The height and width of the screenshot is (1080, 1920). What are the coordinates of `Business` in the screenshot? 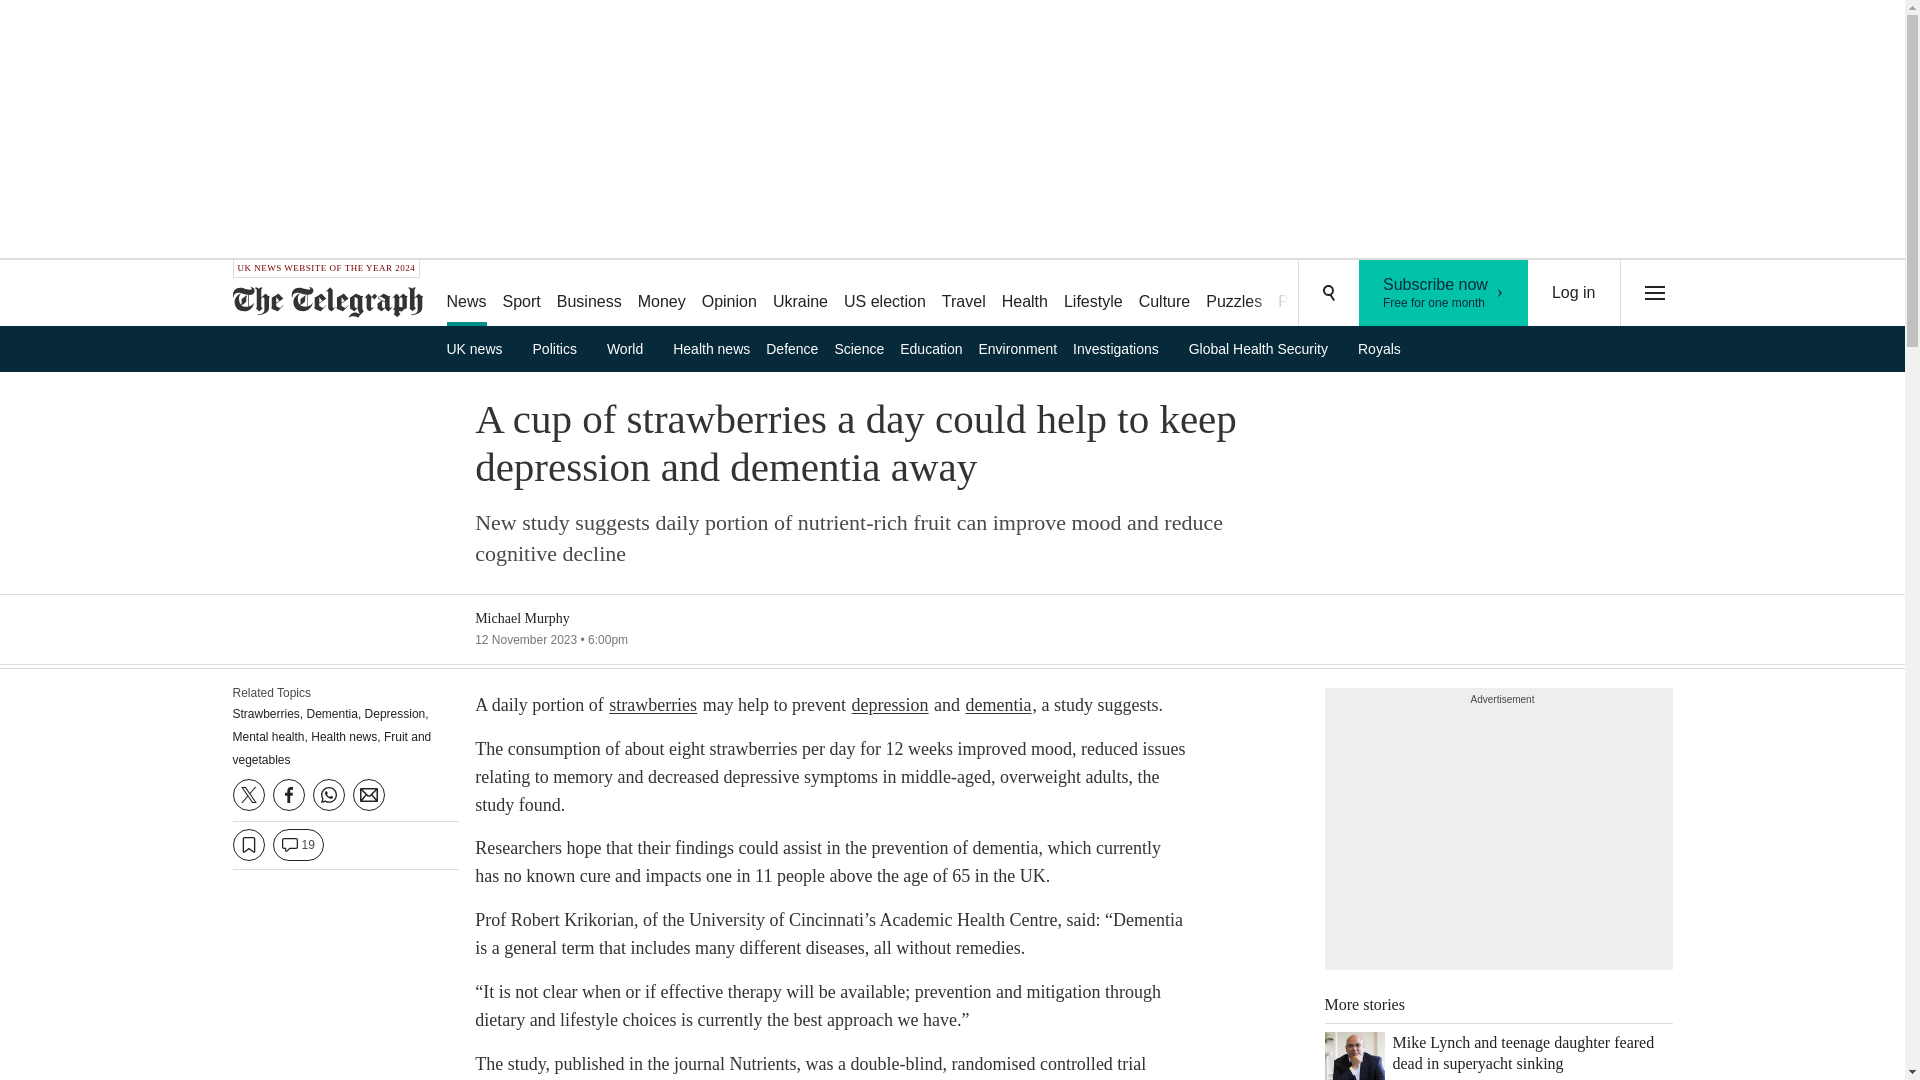 It's located at (1164, 294).